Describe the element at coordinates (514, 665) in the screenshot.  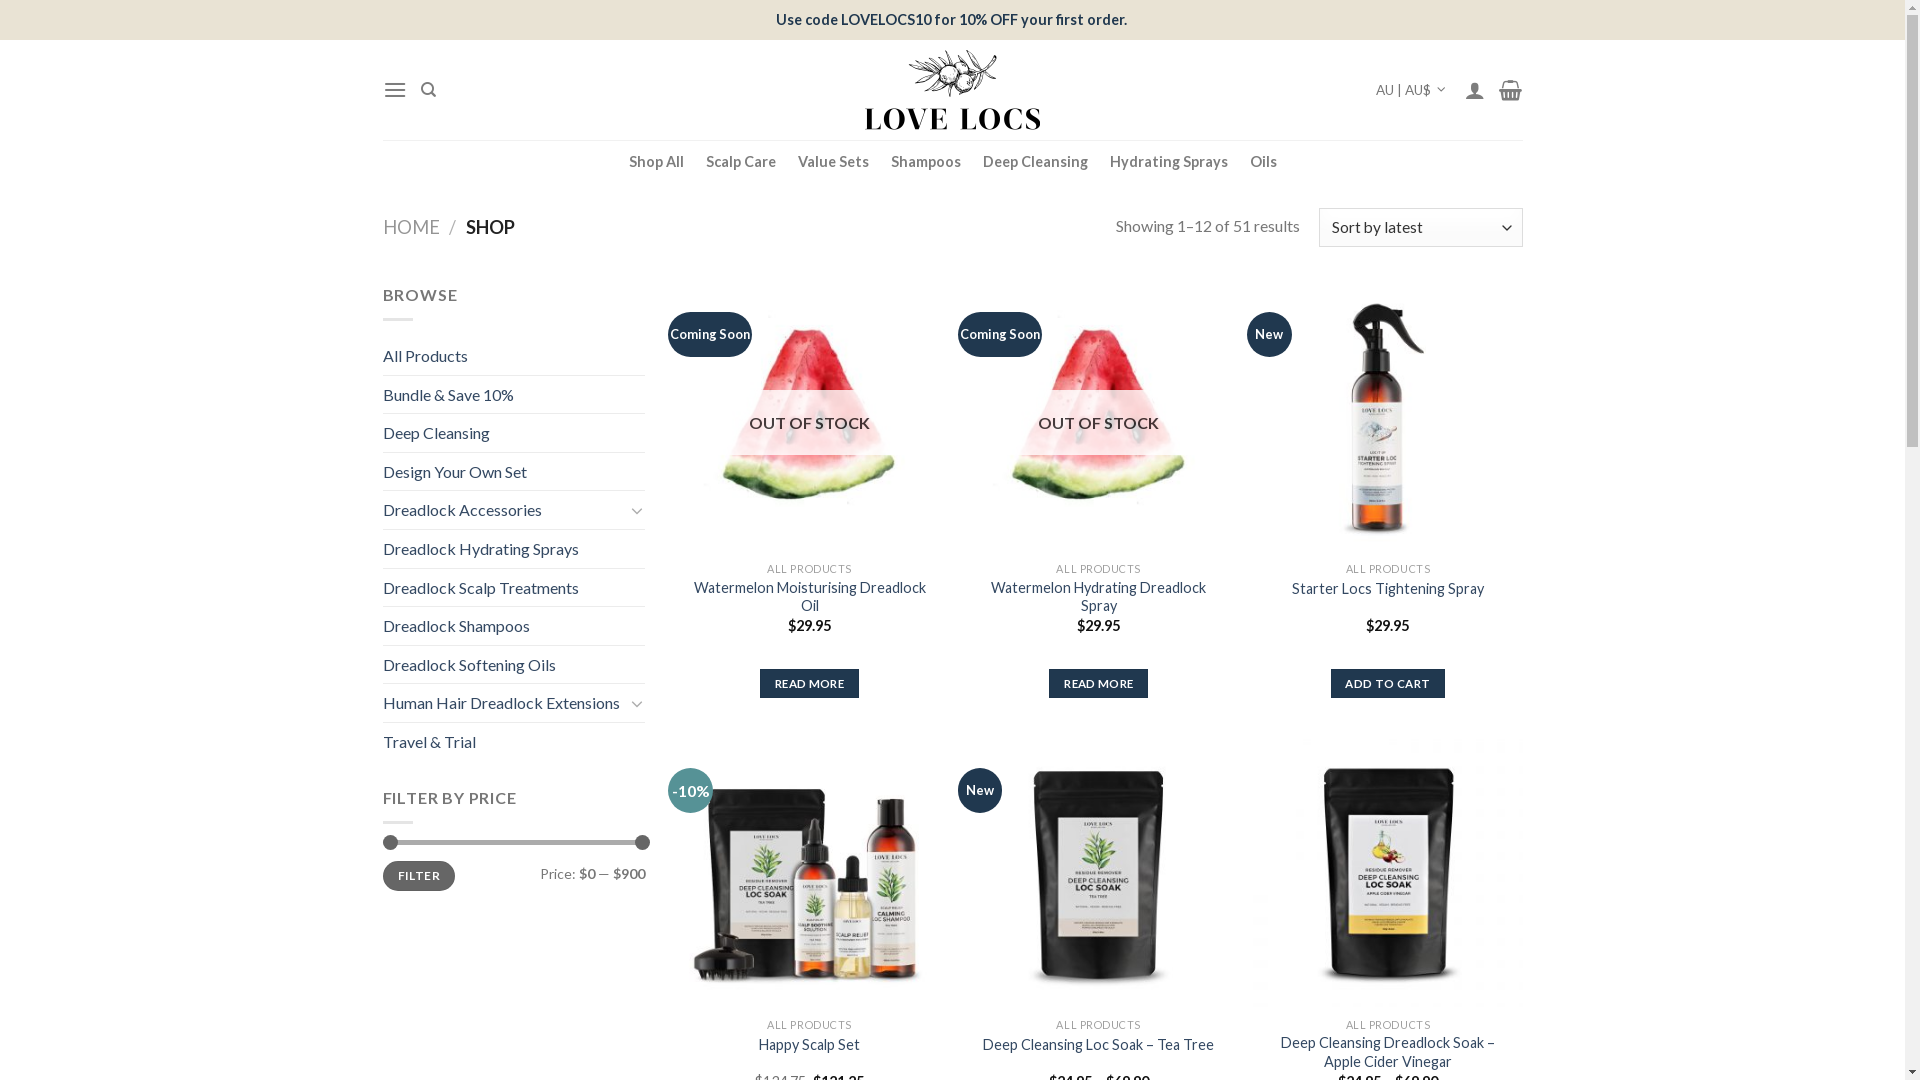
I see `Dreadlock Softening Oils` at that location.